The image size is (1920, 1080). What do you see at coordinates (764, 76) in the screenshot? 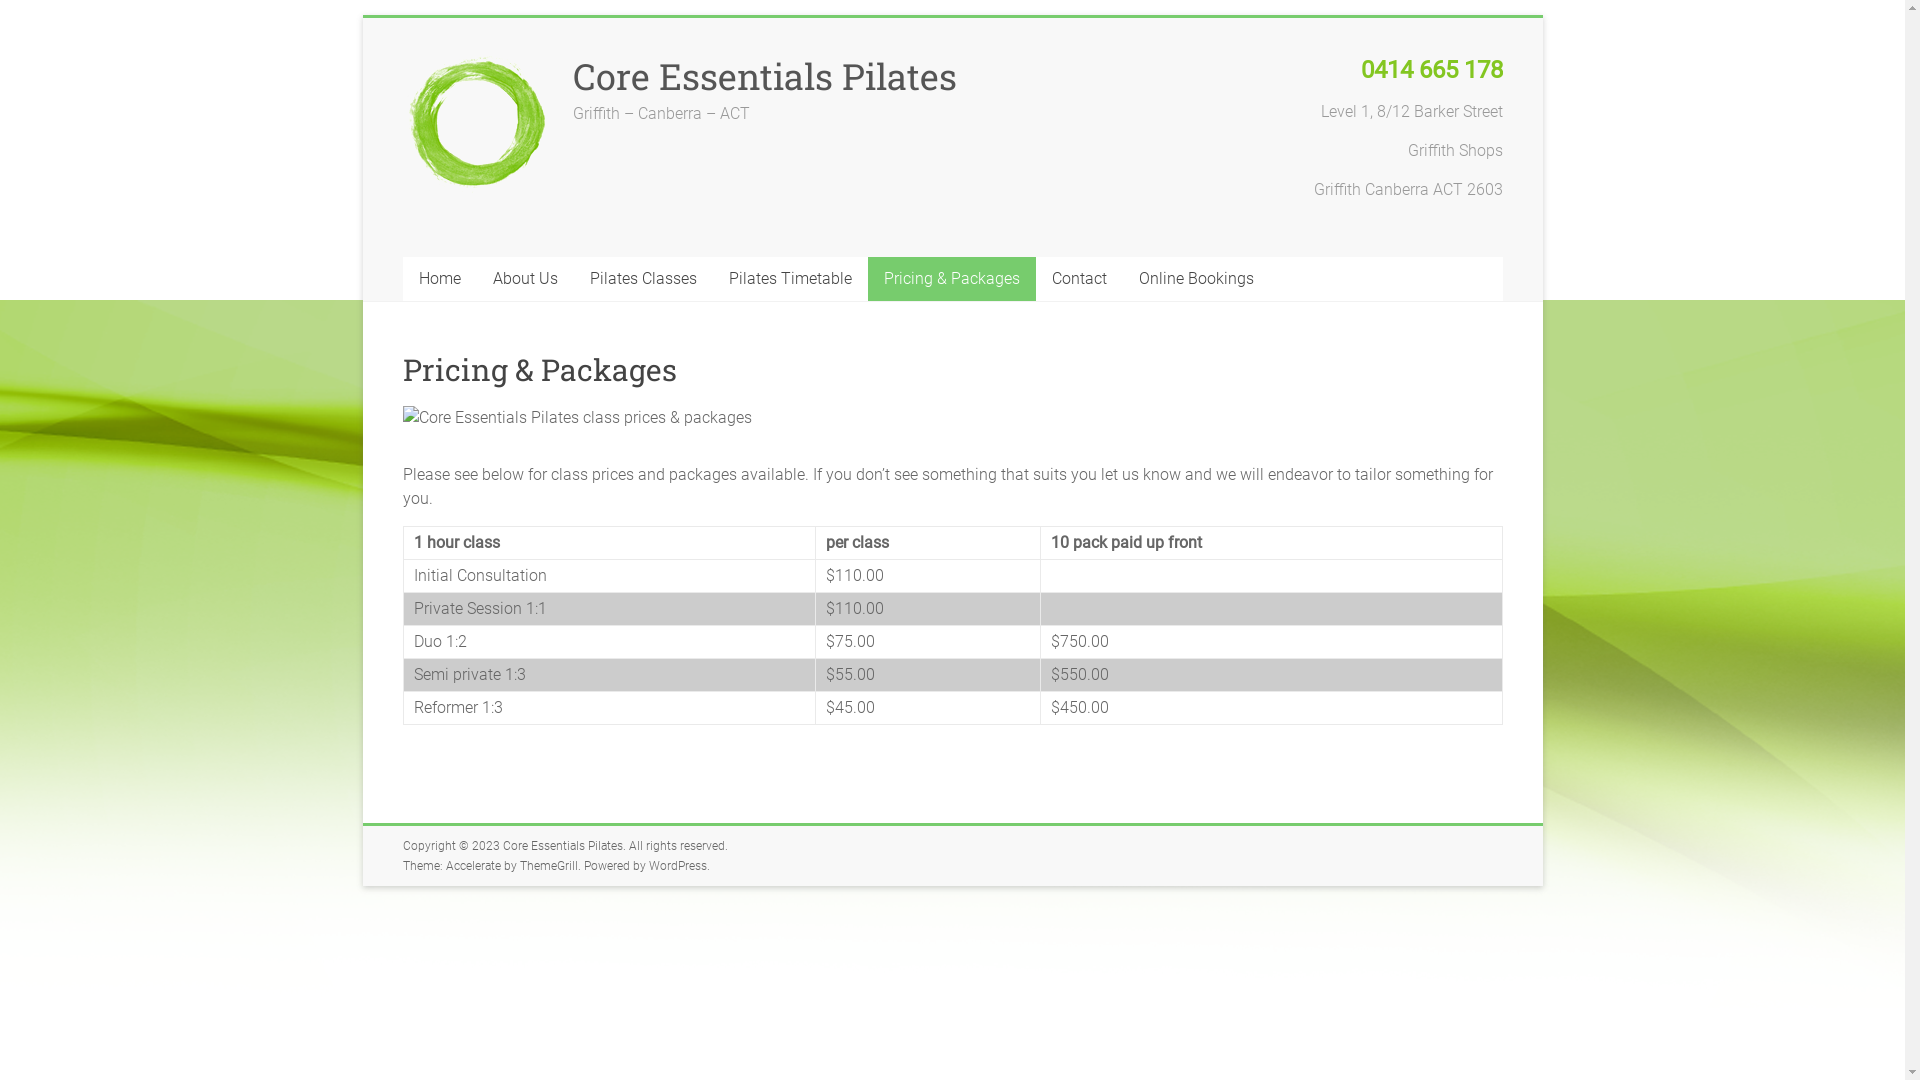
I see `Core Essentials Pilates` at bounding box center [764, 76].